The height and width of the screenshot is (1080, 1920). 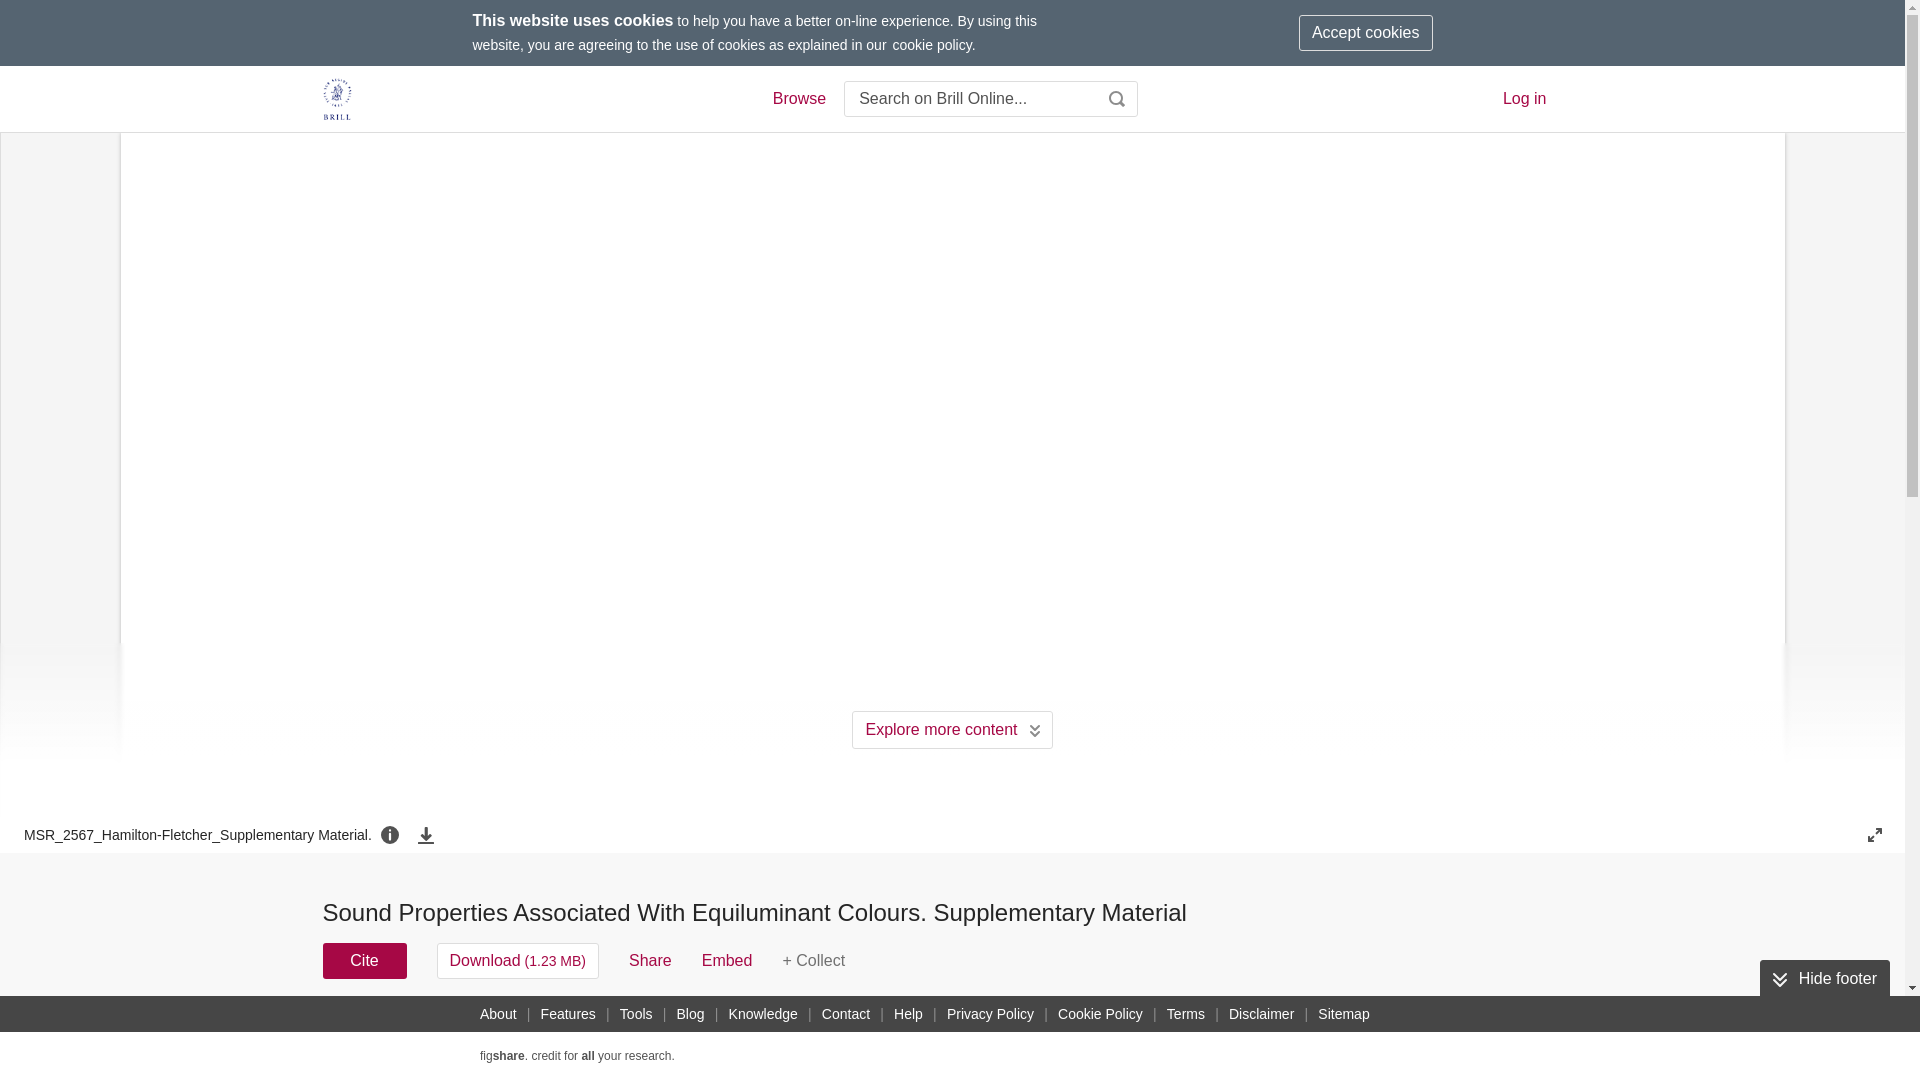 What do you see at coordinates (1288, 1032) in the screenshot?
I see `USAGE METRICS` at bounding box center [1288, 1032].